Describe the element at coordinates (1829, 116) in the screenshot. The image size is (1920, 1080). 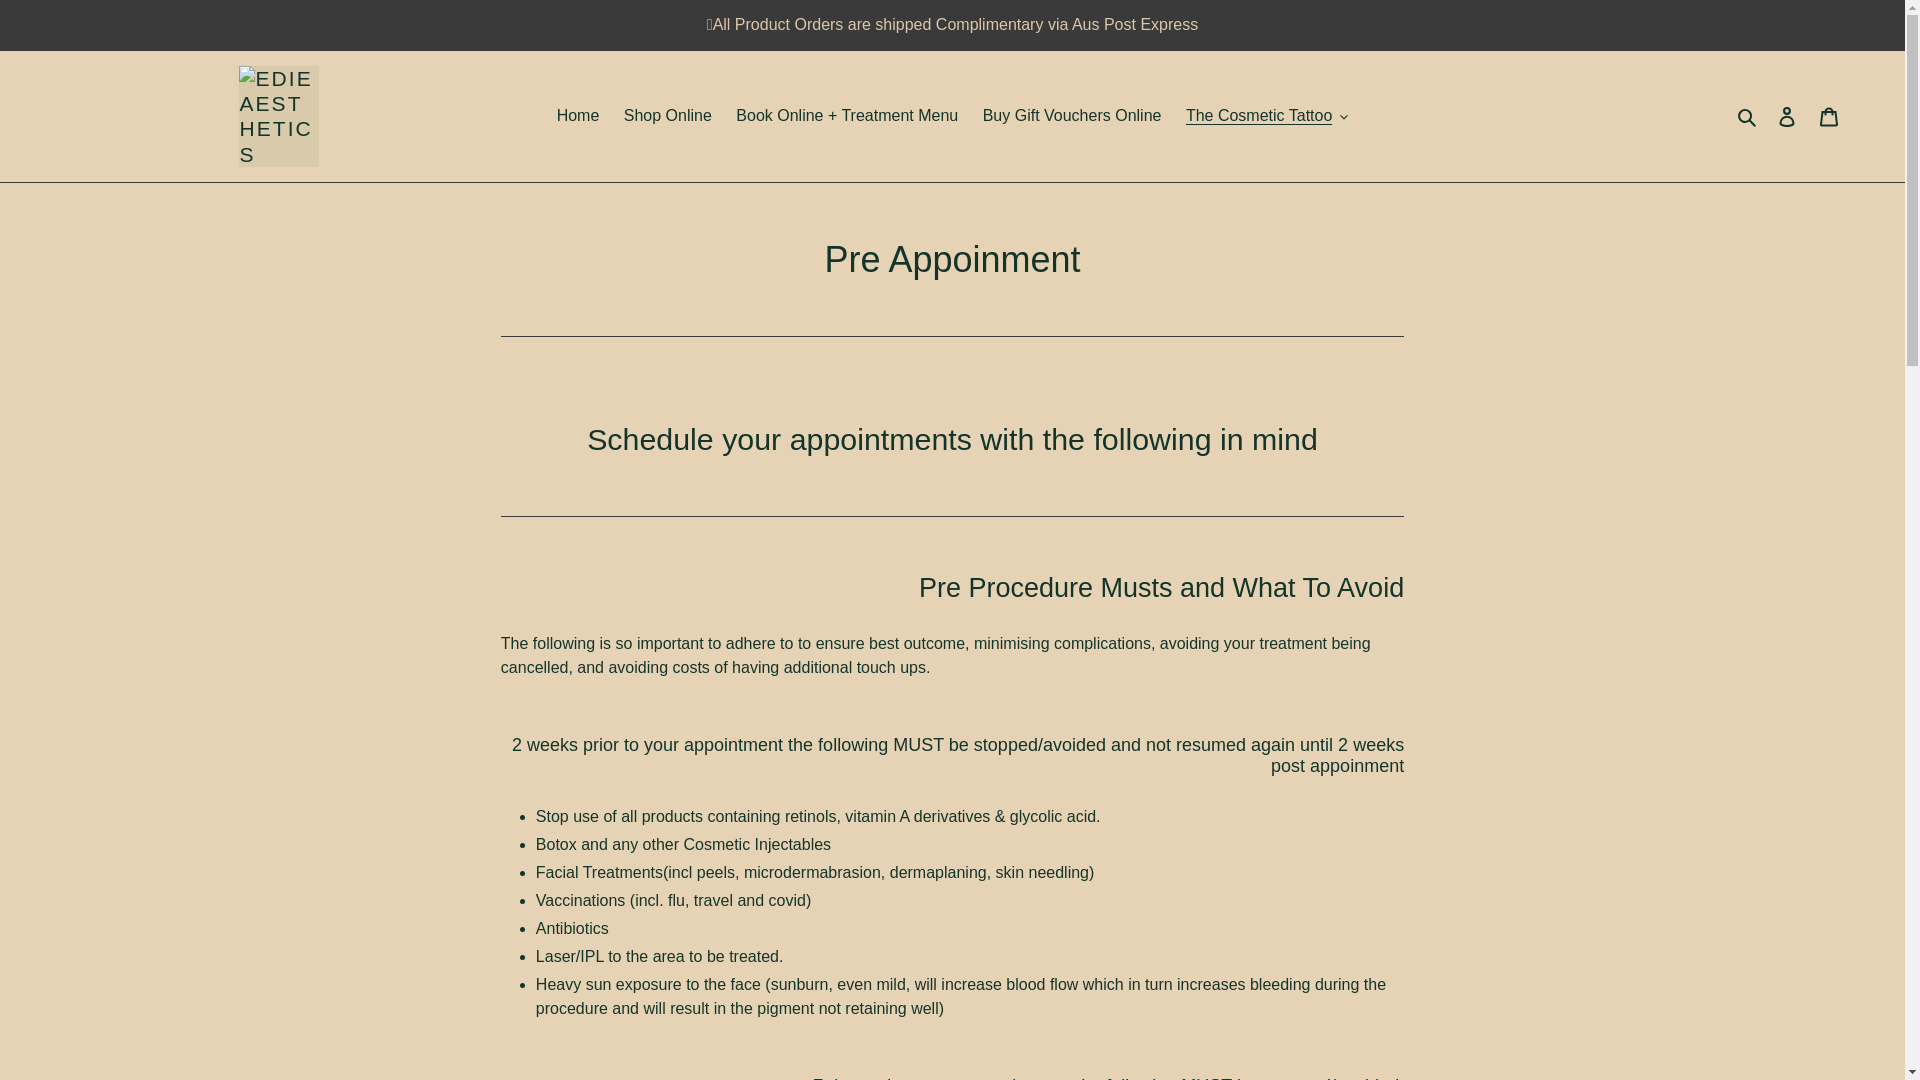
I see `Cart` at that location.